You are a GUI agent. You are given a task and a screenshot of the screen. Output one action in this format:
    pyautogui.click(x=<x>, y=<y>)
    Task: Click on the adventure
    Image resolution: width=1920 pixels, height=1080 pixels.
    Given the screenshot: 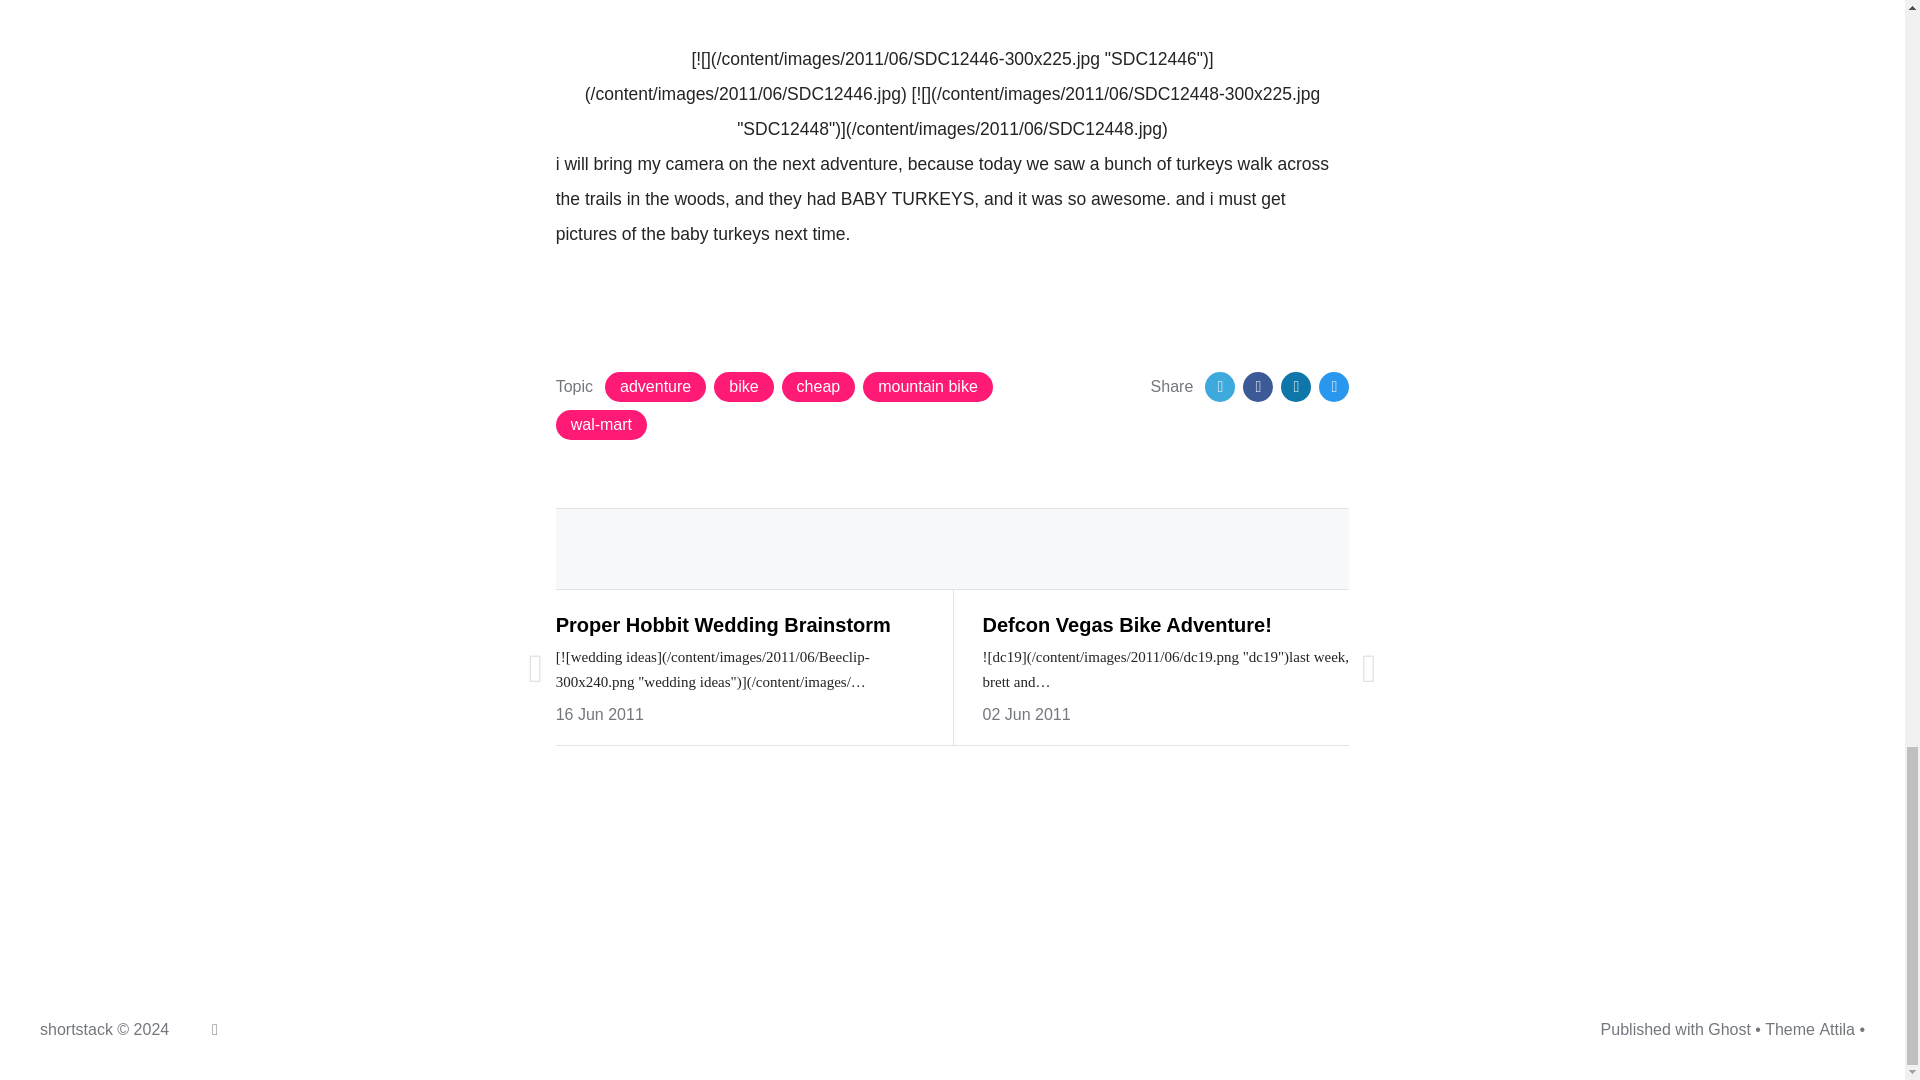 What is the action you would take?
    pyautogui.click(x=655, y=386)
    